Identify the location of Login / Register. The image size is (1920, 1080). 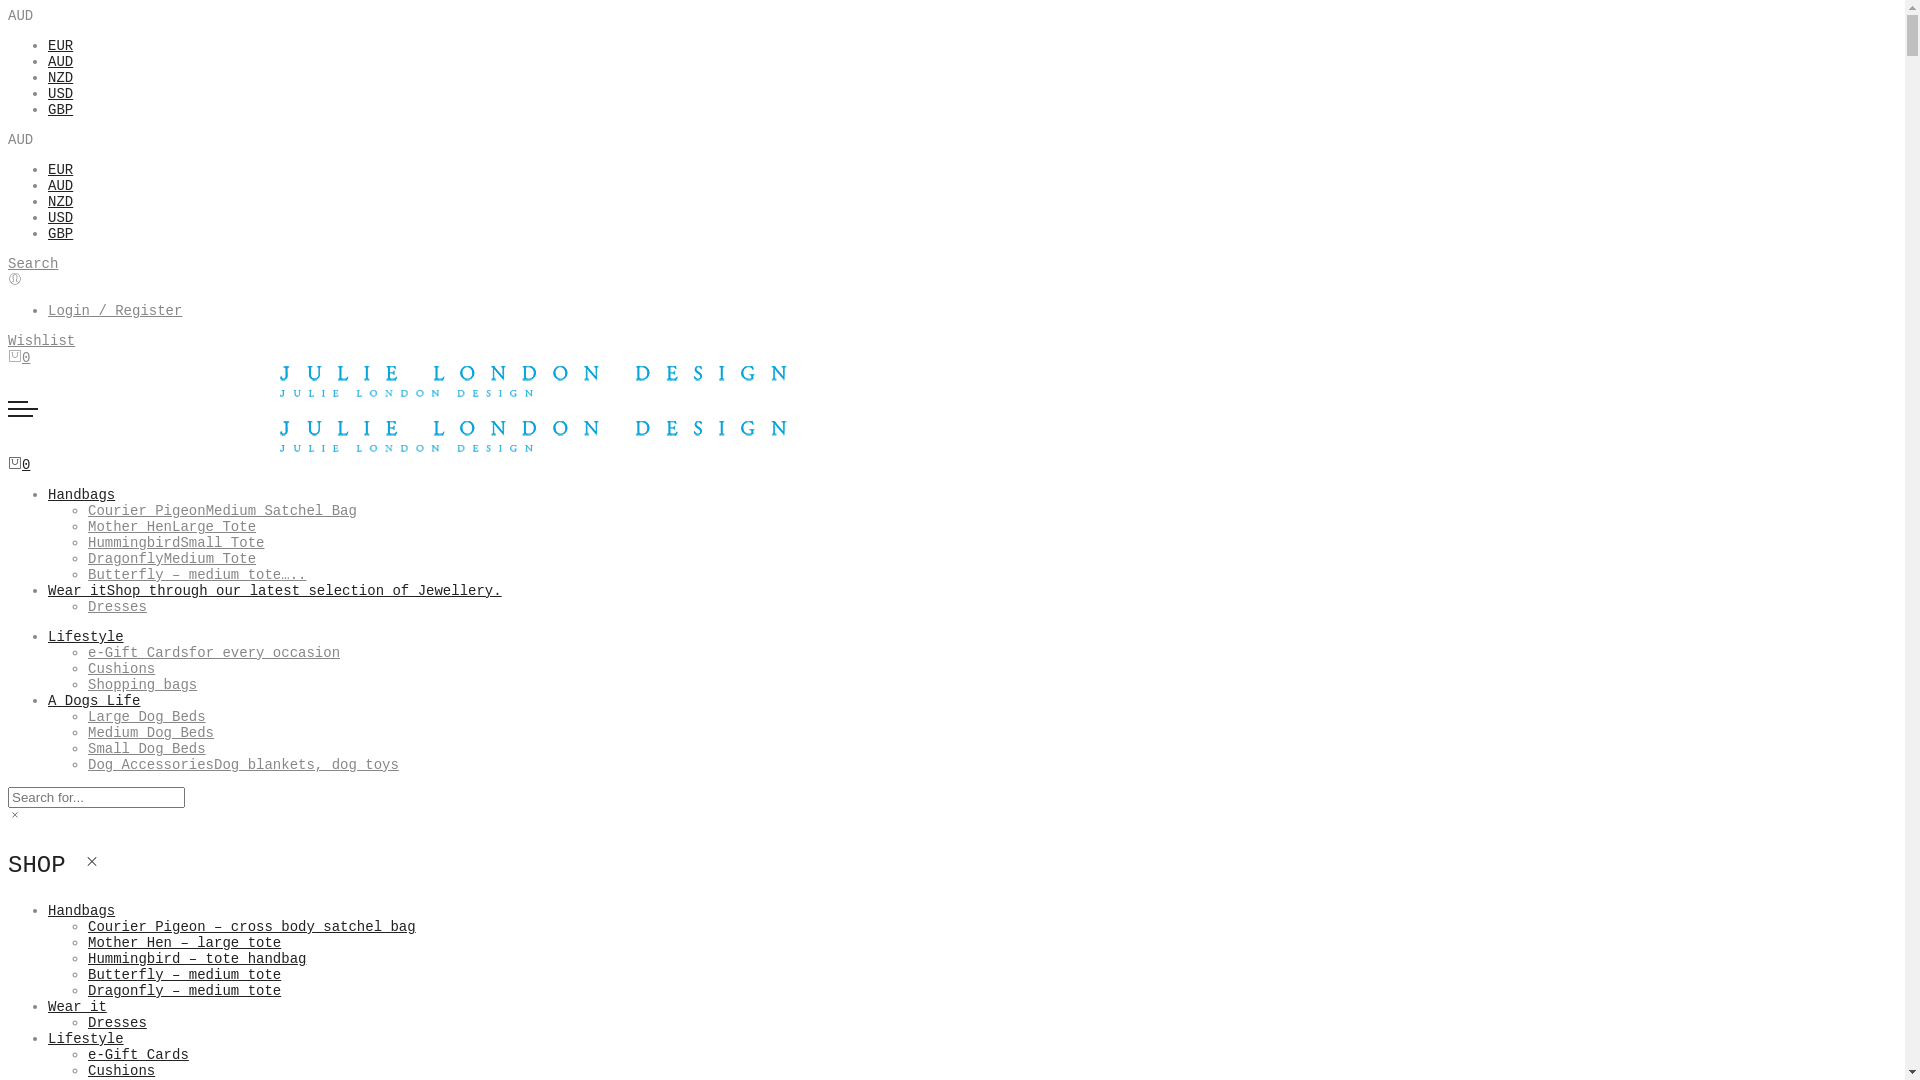
(115, 311).